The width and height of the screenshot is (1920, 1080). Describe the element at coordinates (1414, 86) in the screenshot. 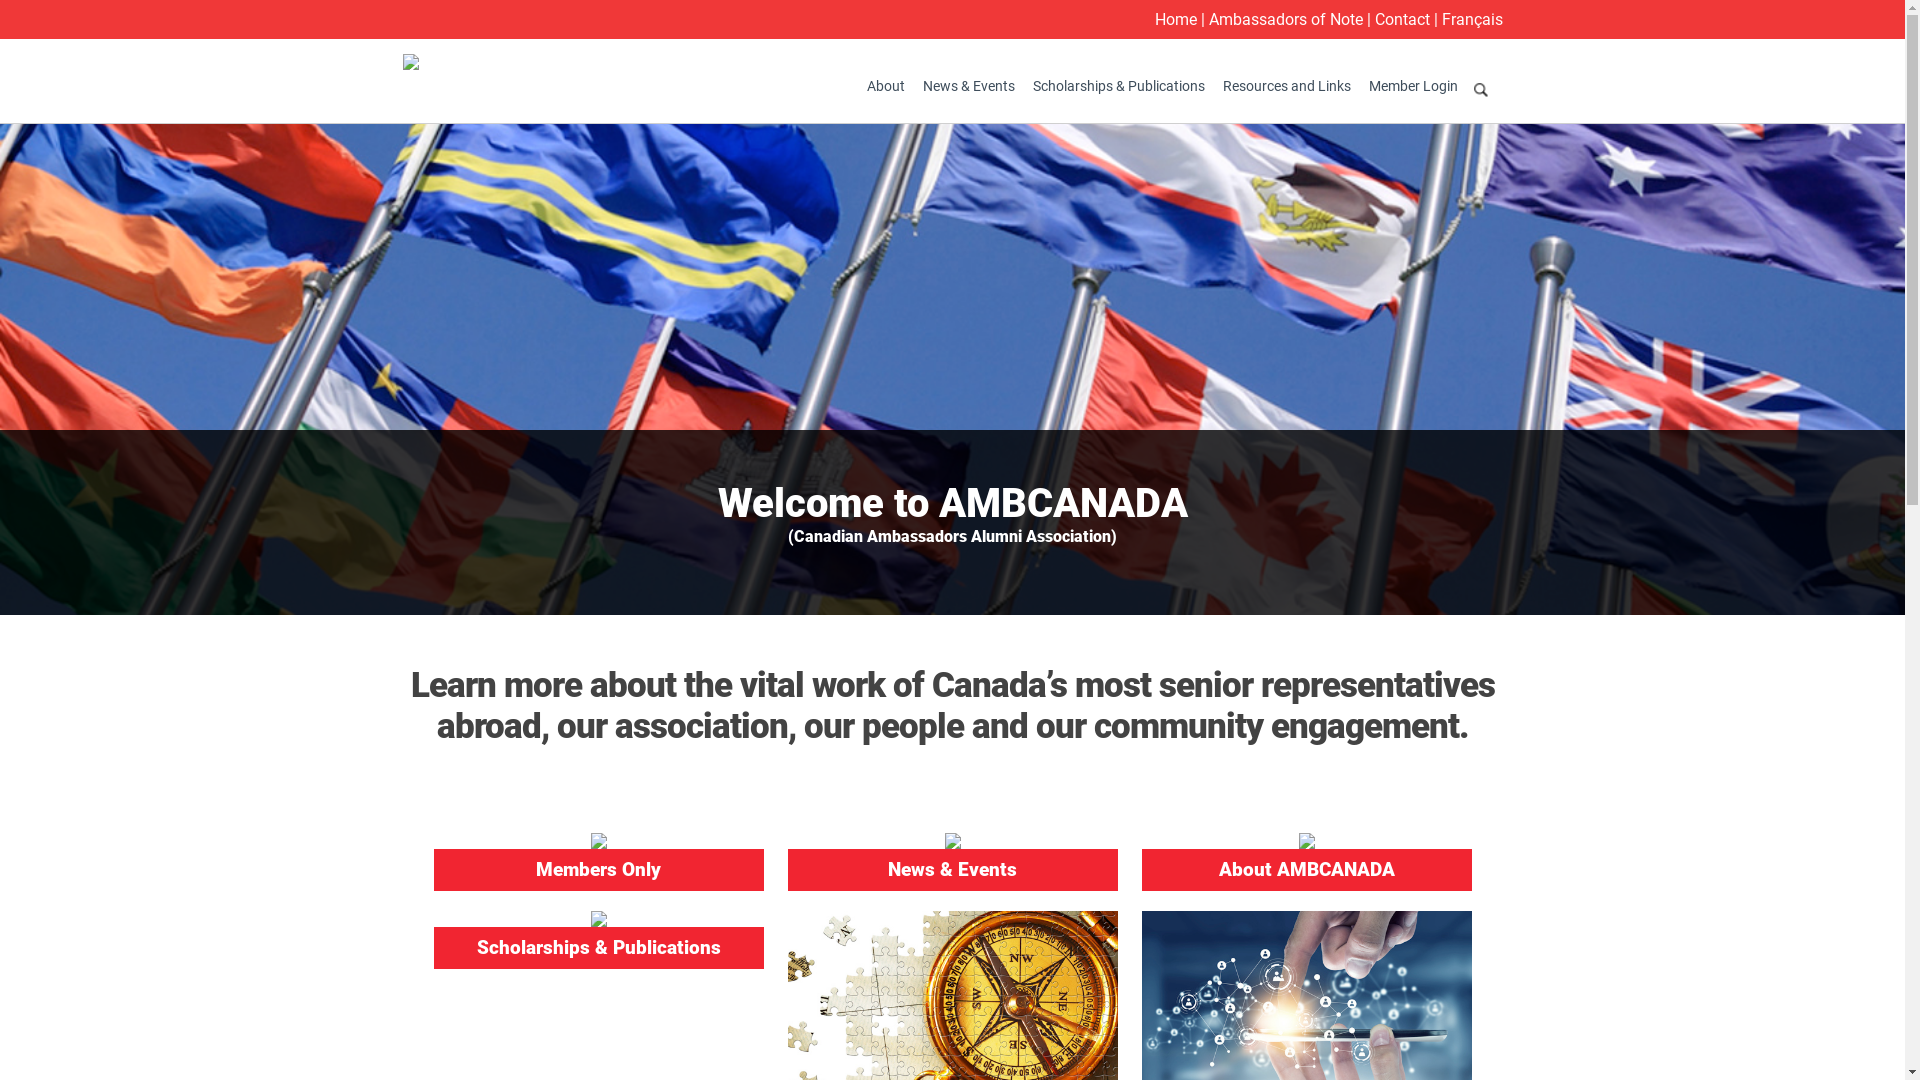

I see `Member Login` at that location.